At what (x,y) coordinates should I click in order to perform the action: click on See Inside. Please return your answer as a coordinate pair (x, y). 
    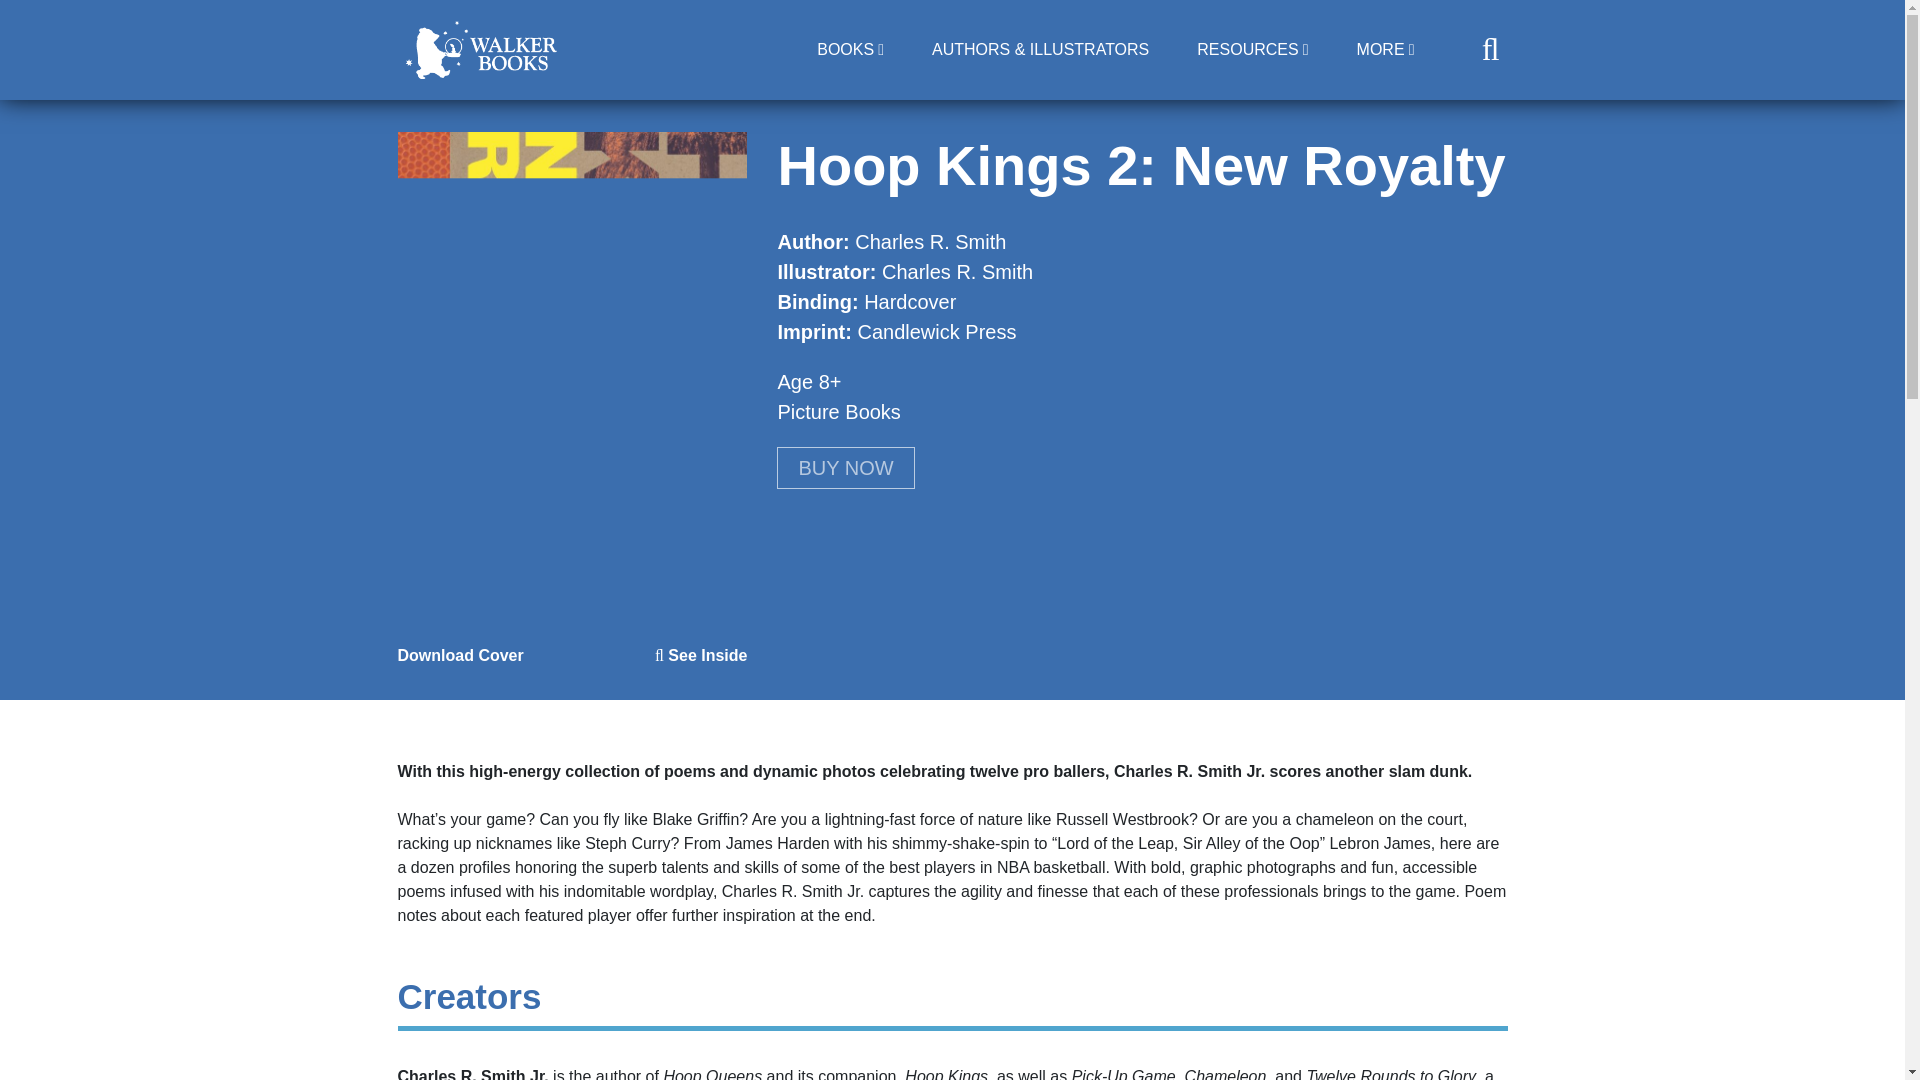
    Looking at the image, I should click on (701, 656).